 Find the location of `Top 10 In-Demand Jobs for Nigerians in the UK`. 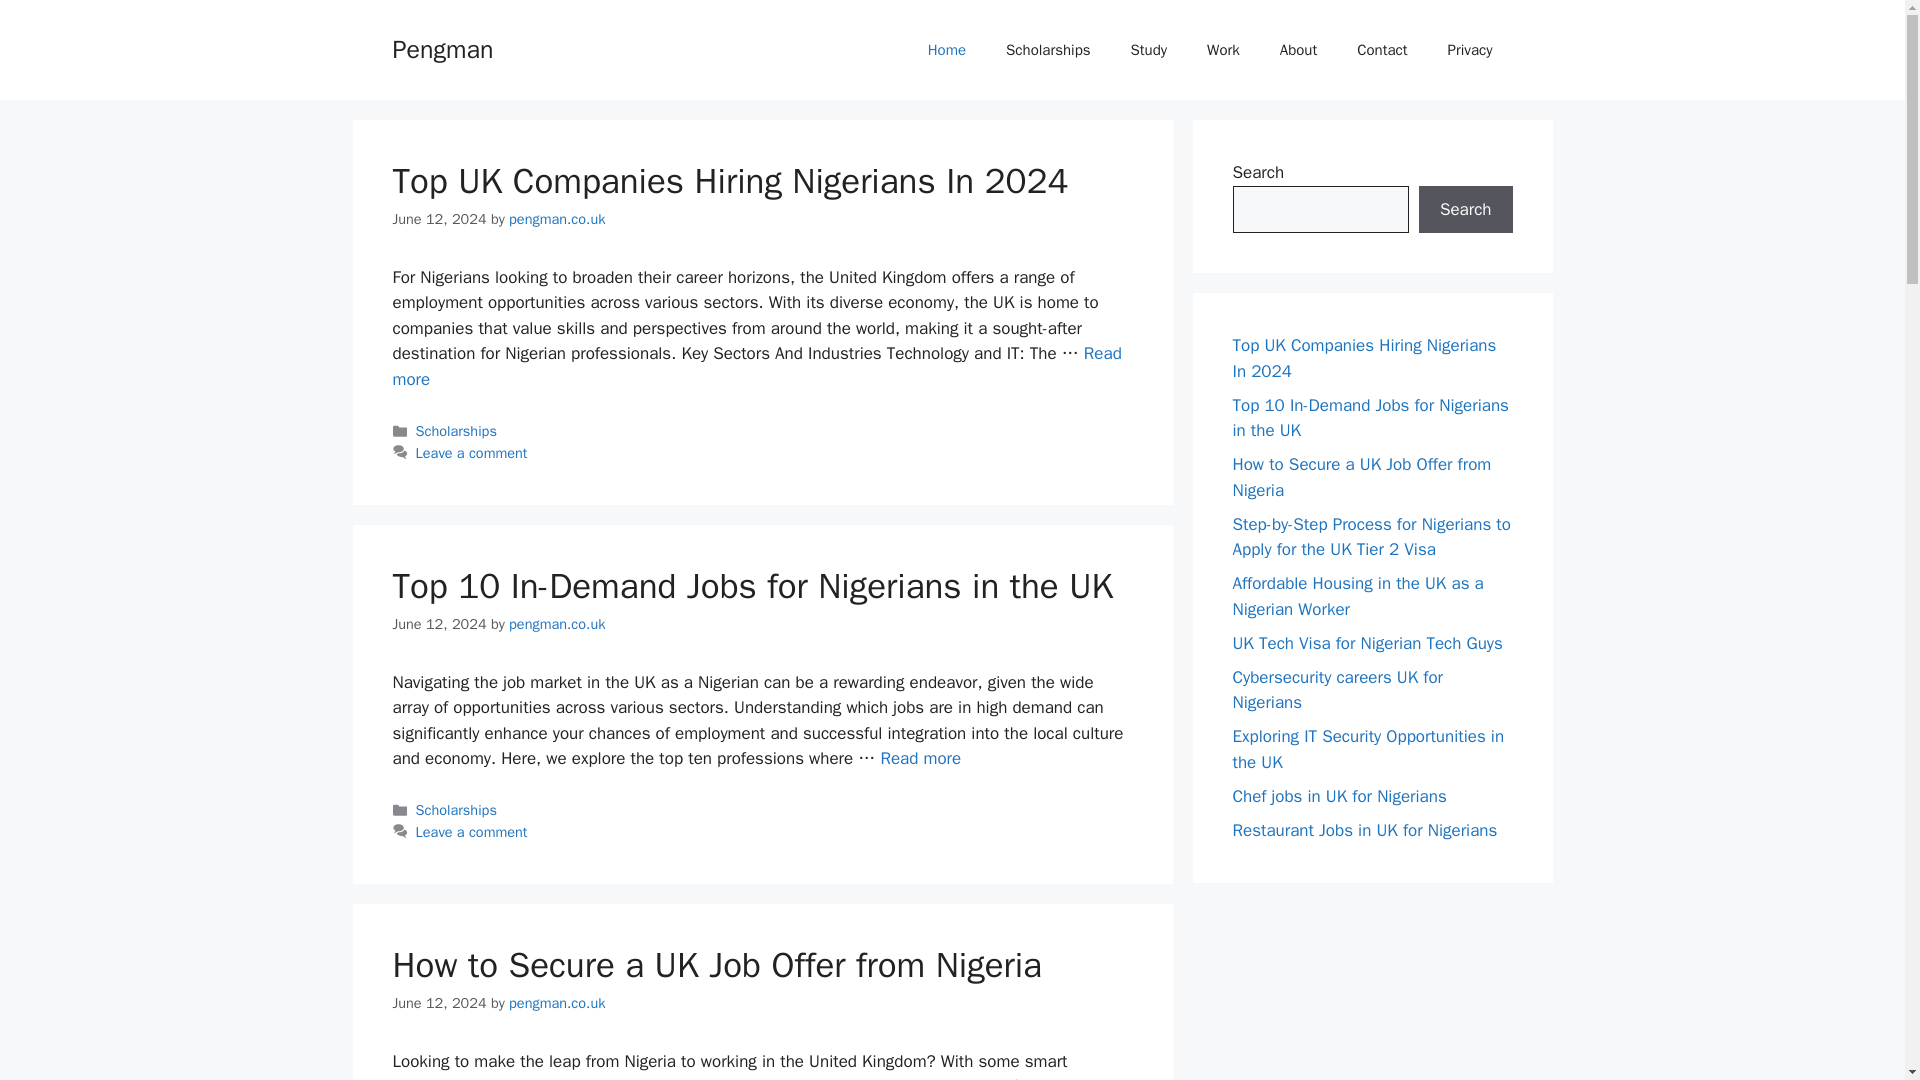

Top 10 In-Demand Jobs for Nigerians in the UK is located at coordinates (920, 758).